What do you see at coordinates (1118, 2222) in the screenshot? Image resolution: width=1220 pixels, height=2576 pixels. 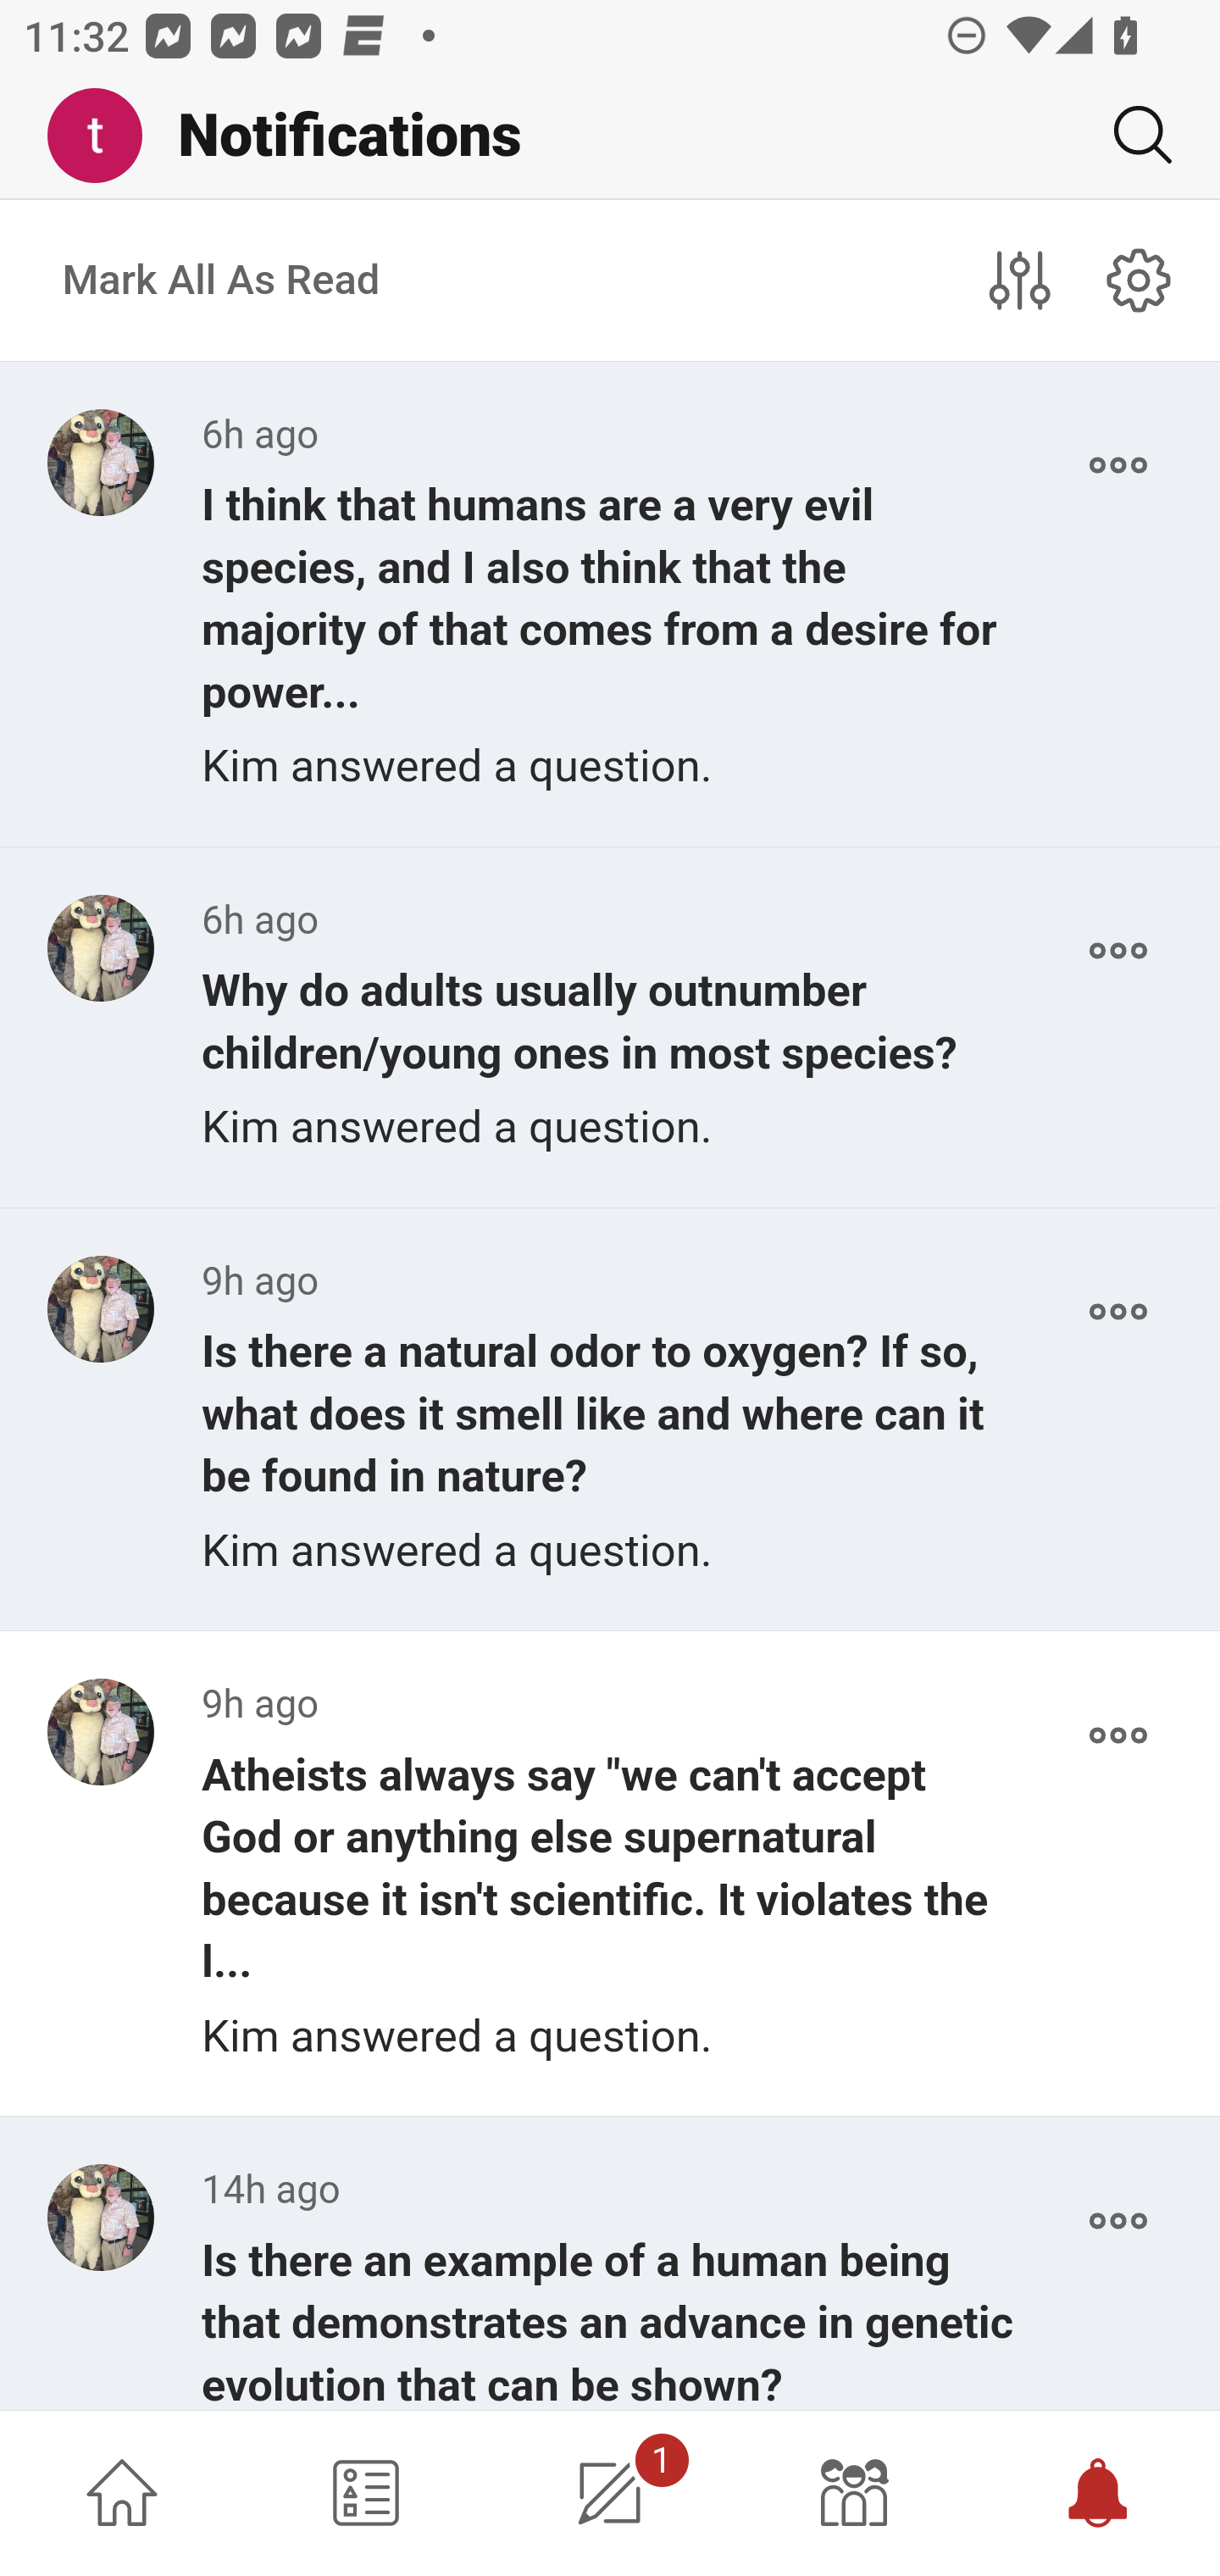 I see `More` at bounding box center [1118, 2222].